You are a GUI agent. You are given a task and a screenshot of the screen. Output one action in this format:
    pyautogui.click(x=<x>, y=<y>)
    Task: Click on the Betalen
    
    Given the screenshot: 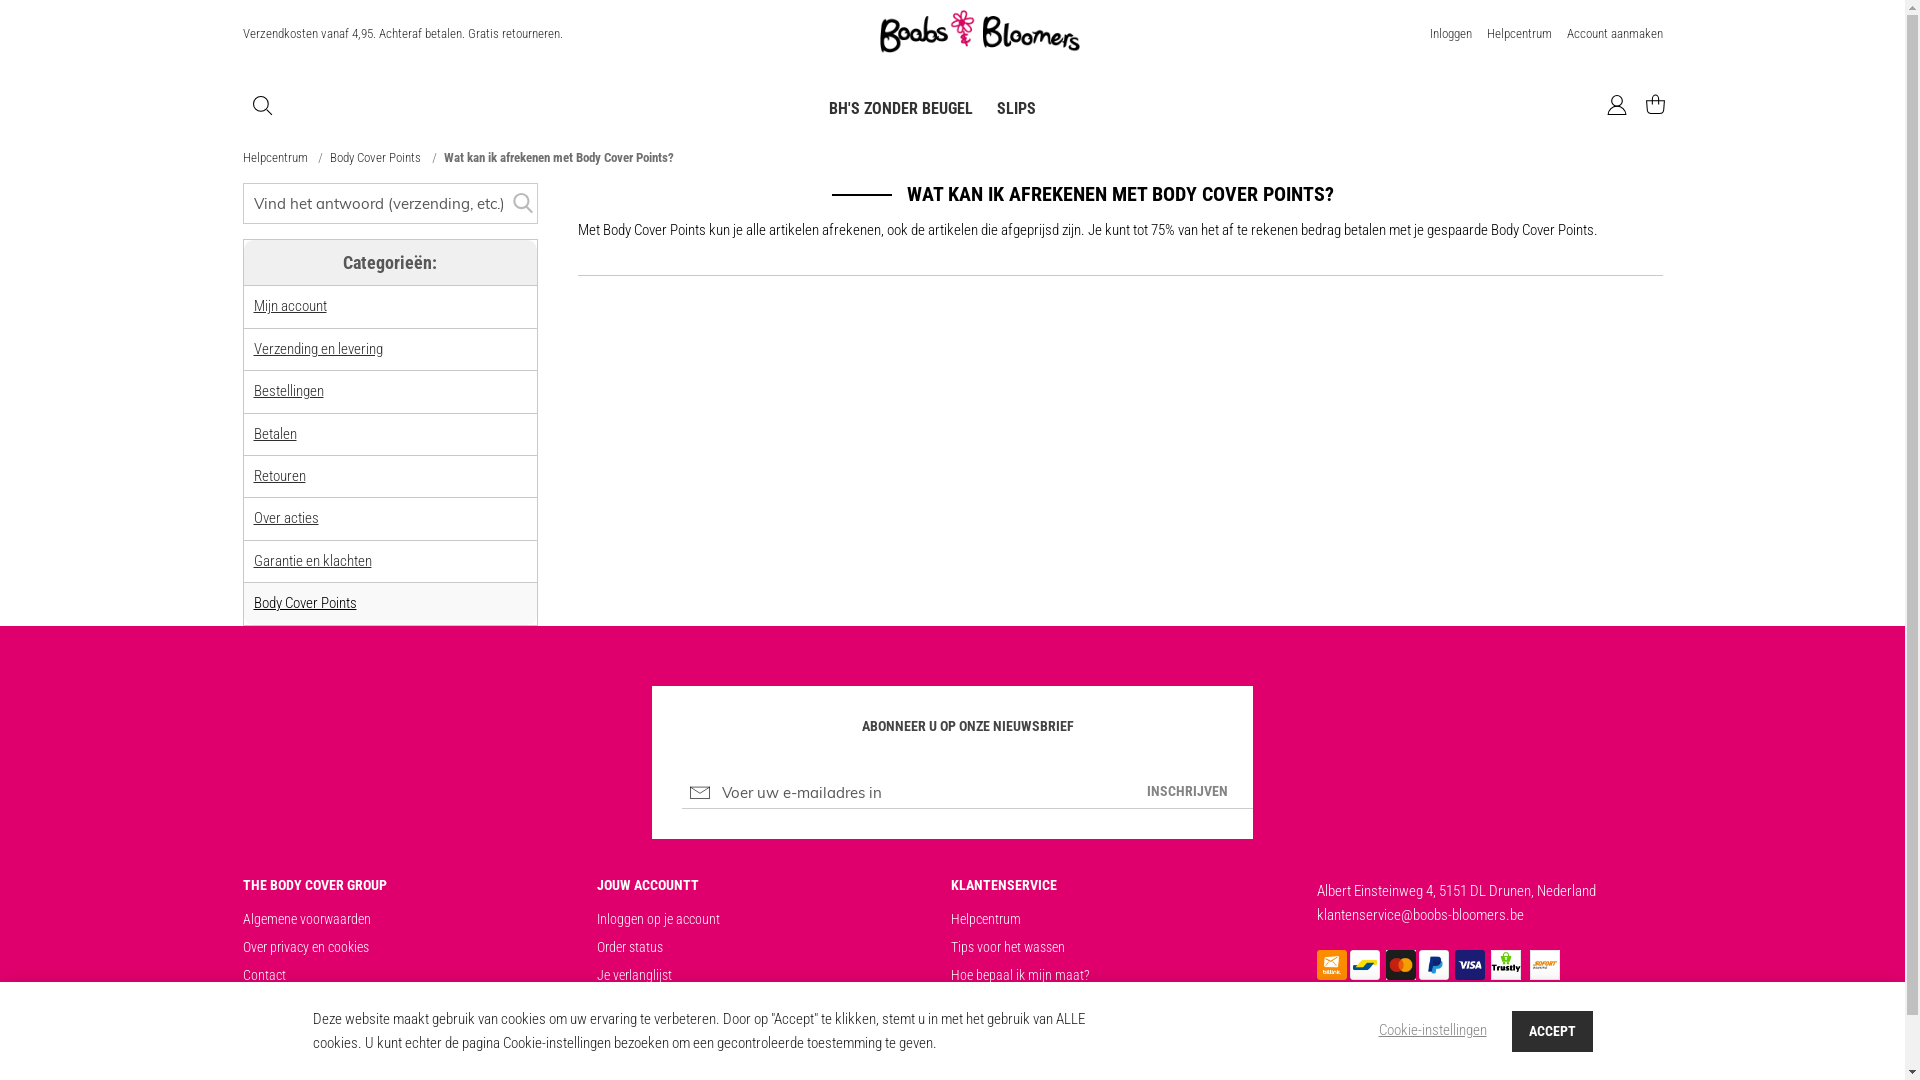 What is the action you would take?
    pyautogui.click(x=276, y=434)
    